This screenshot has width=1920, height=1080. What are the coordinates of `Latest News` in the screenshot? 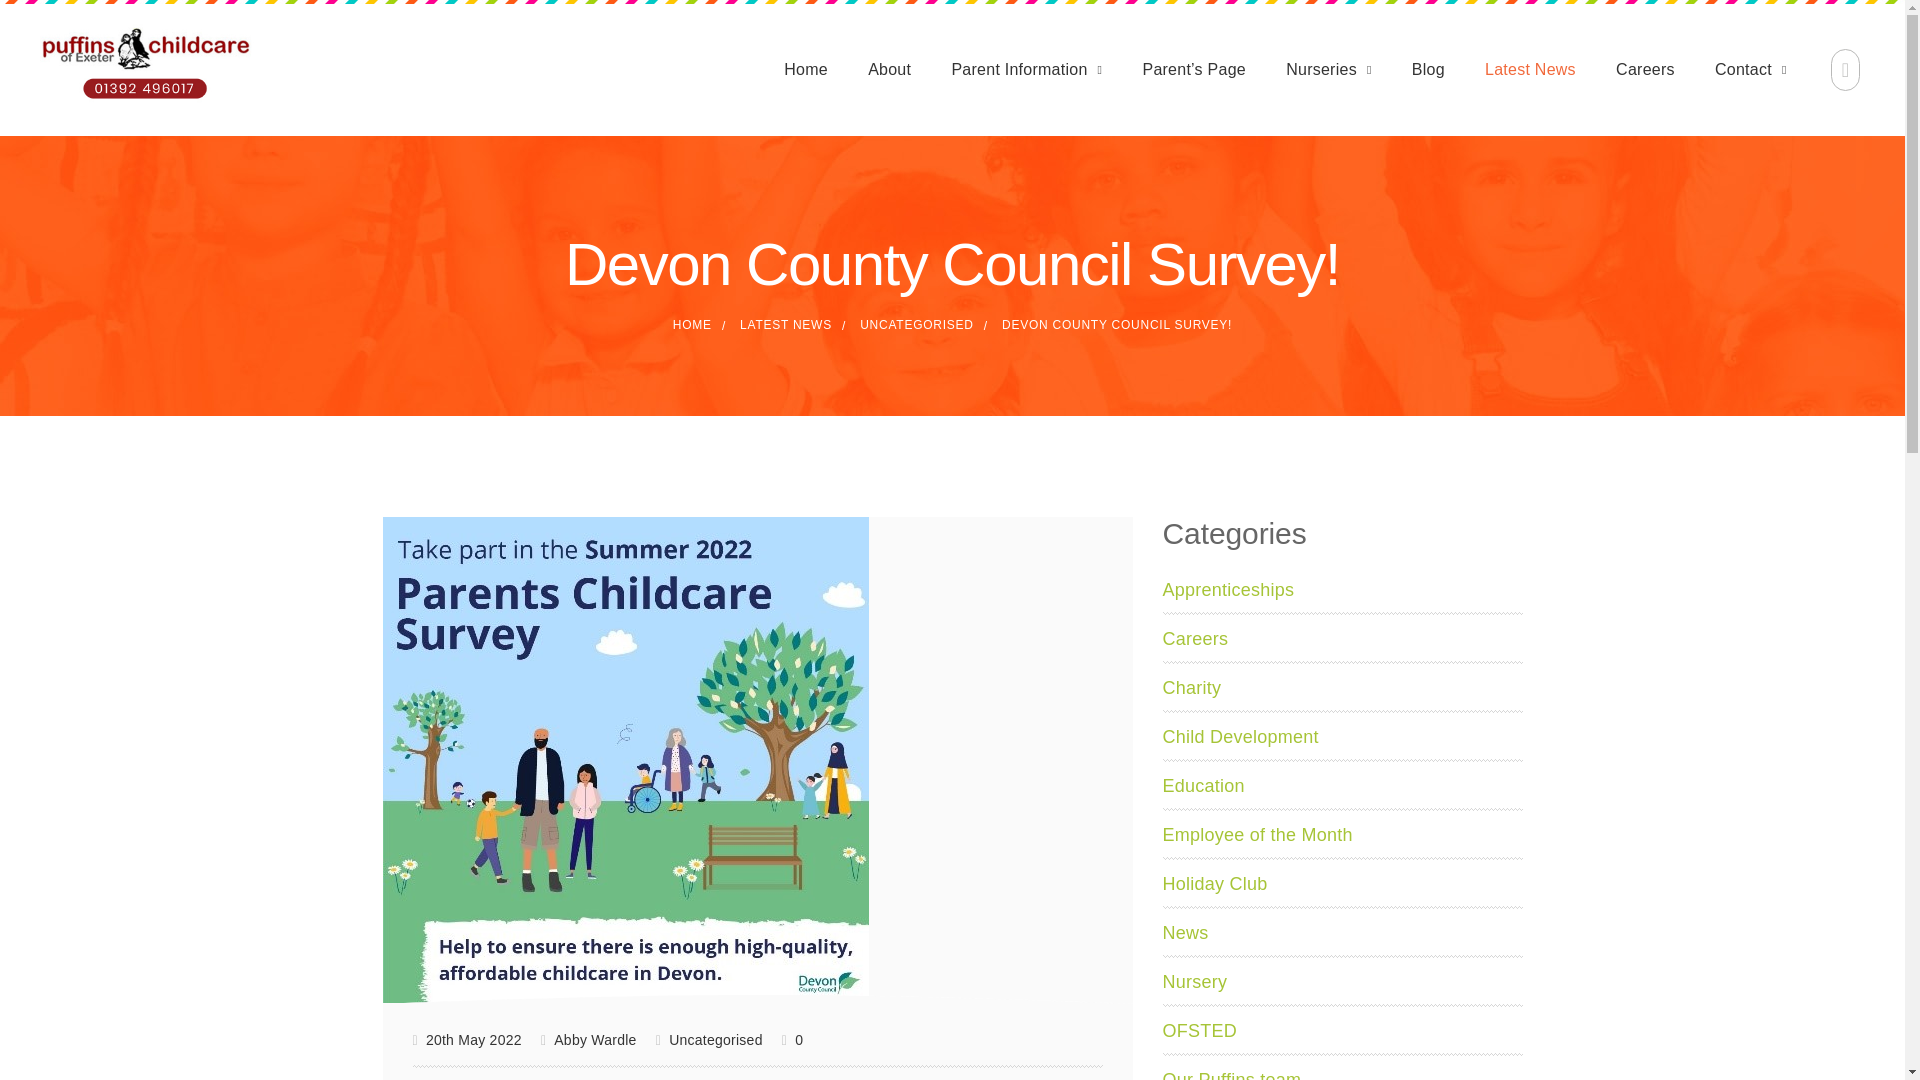 It's located at (1530, 69).